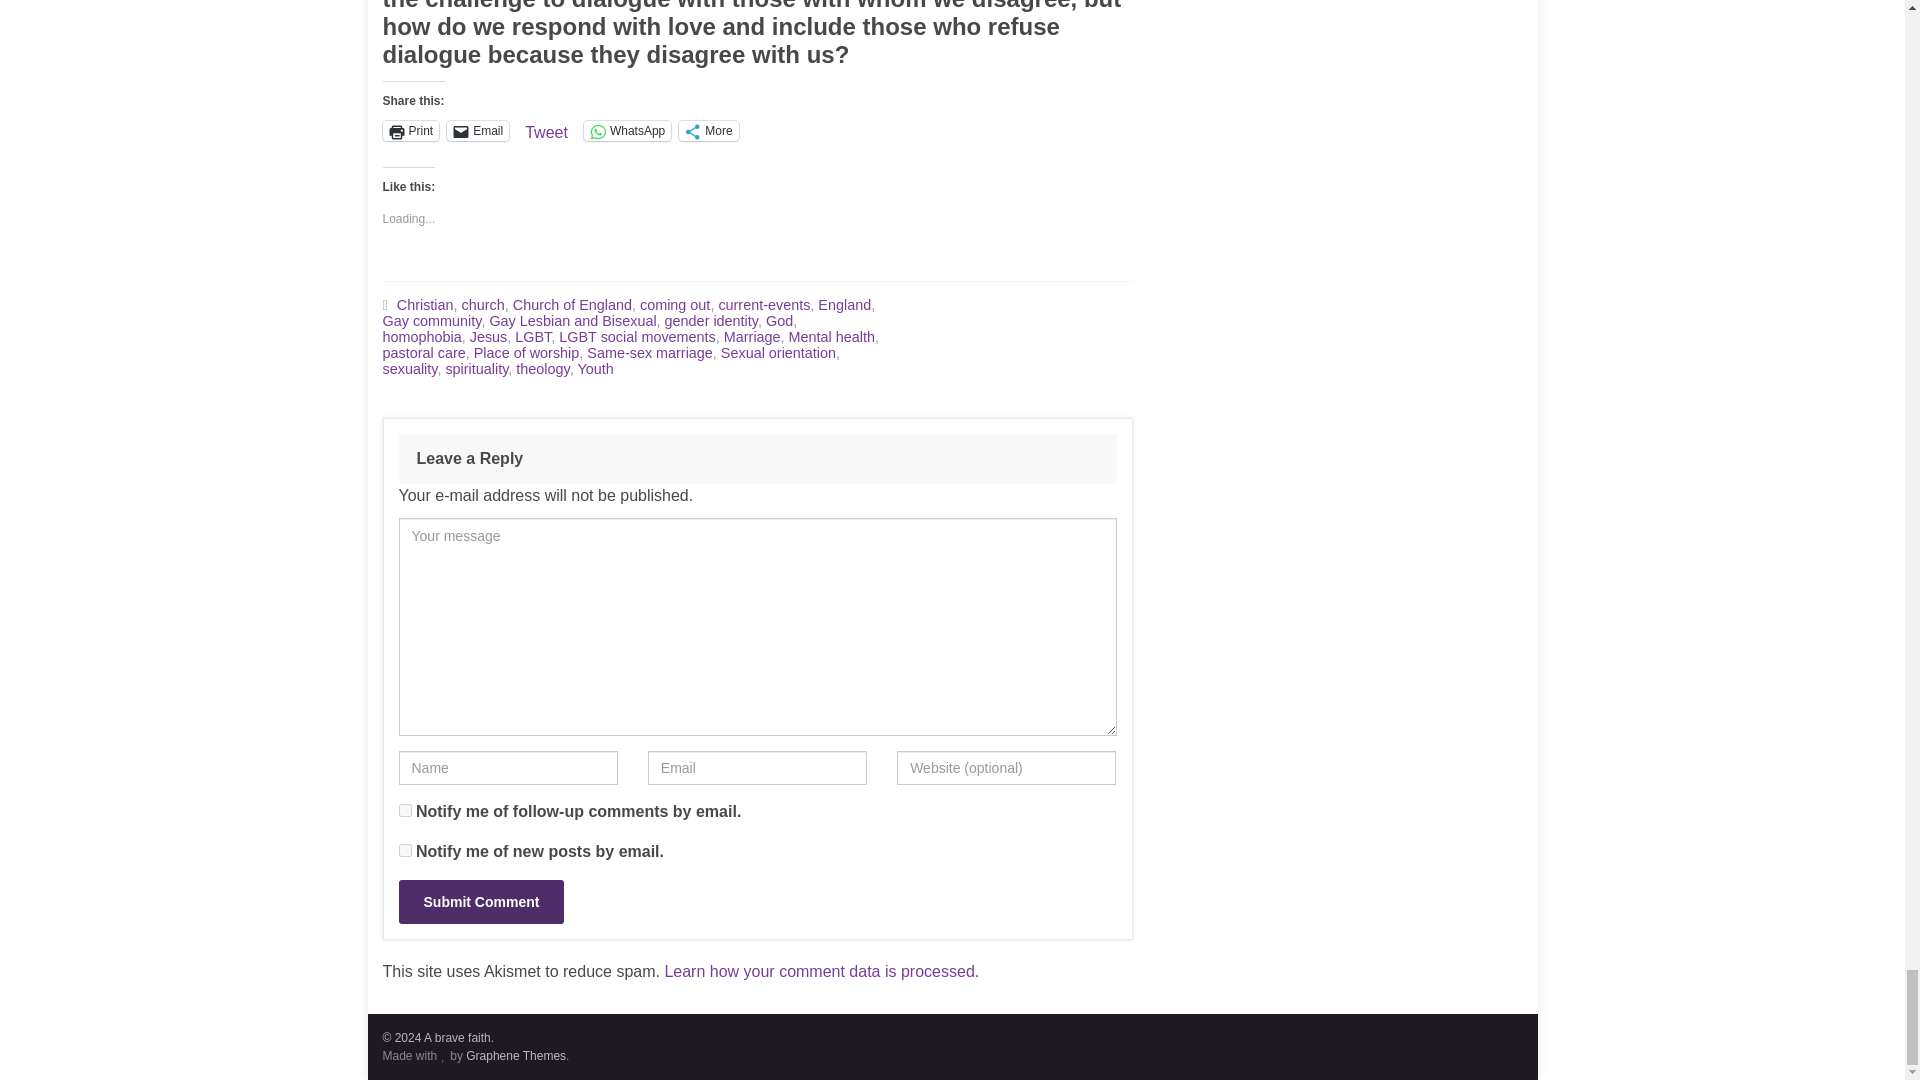  Describe the element at coordinates (626, 130) in the screenshot. I see `Click to share on WhatsApp` at that location.